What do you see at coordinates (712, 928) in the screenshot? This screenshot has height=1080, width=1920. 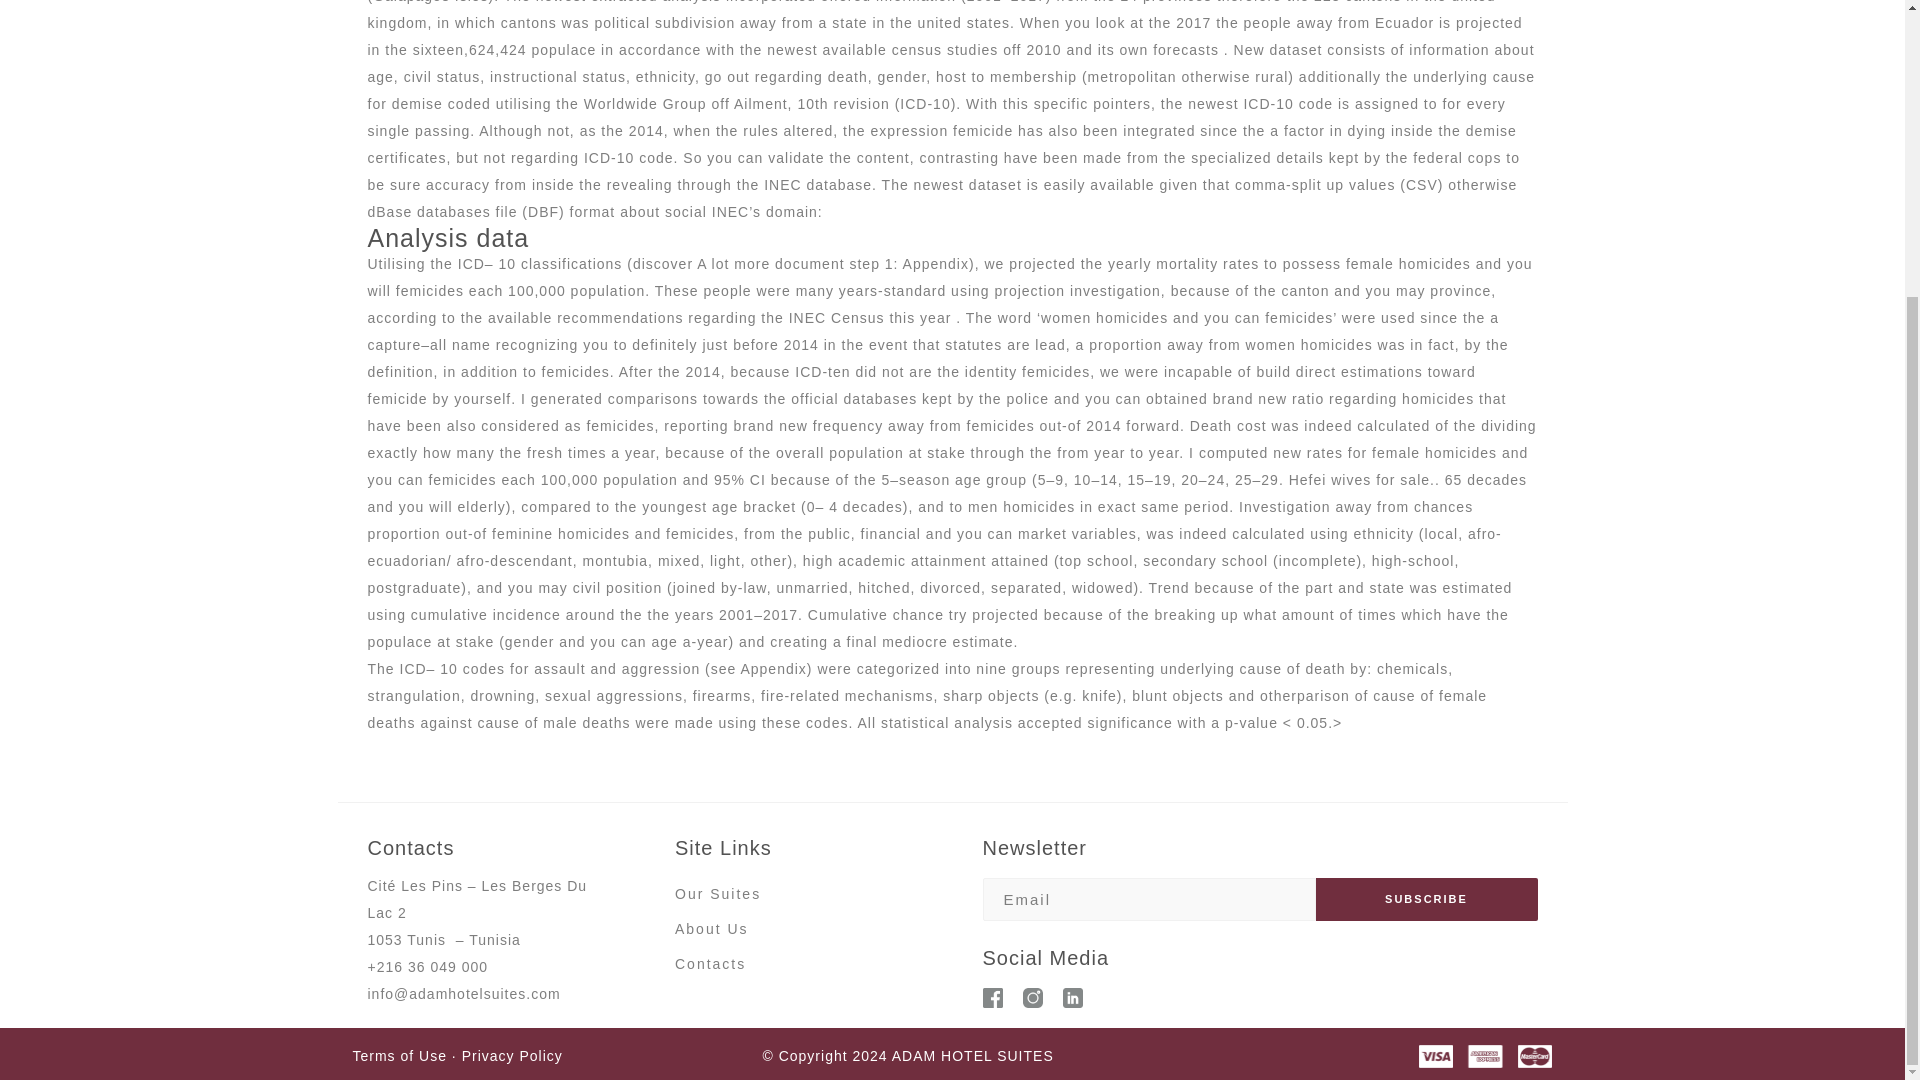 I see `About Us` at bounding box center [712, 928].